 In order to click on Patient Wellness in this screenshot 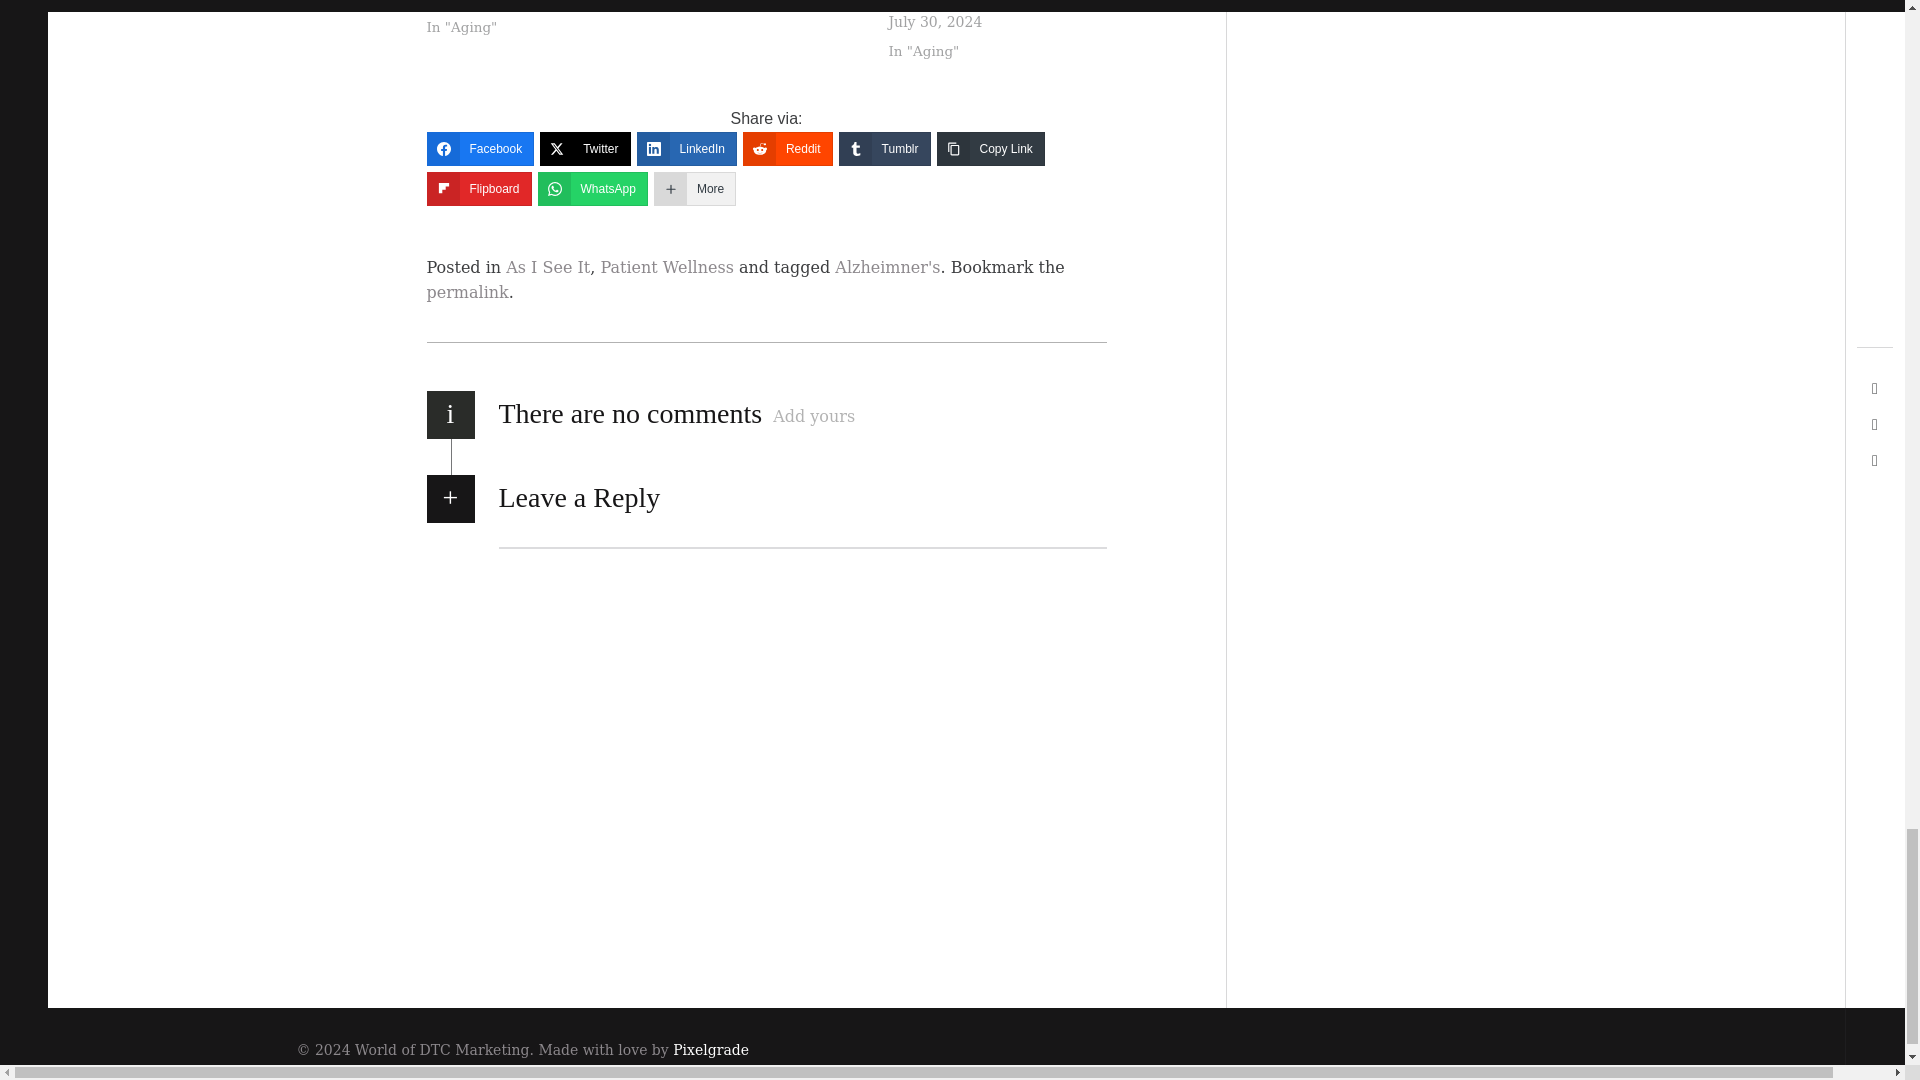, I will do `click(666, 267)`.